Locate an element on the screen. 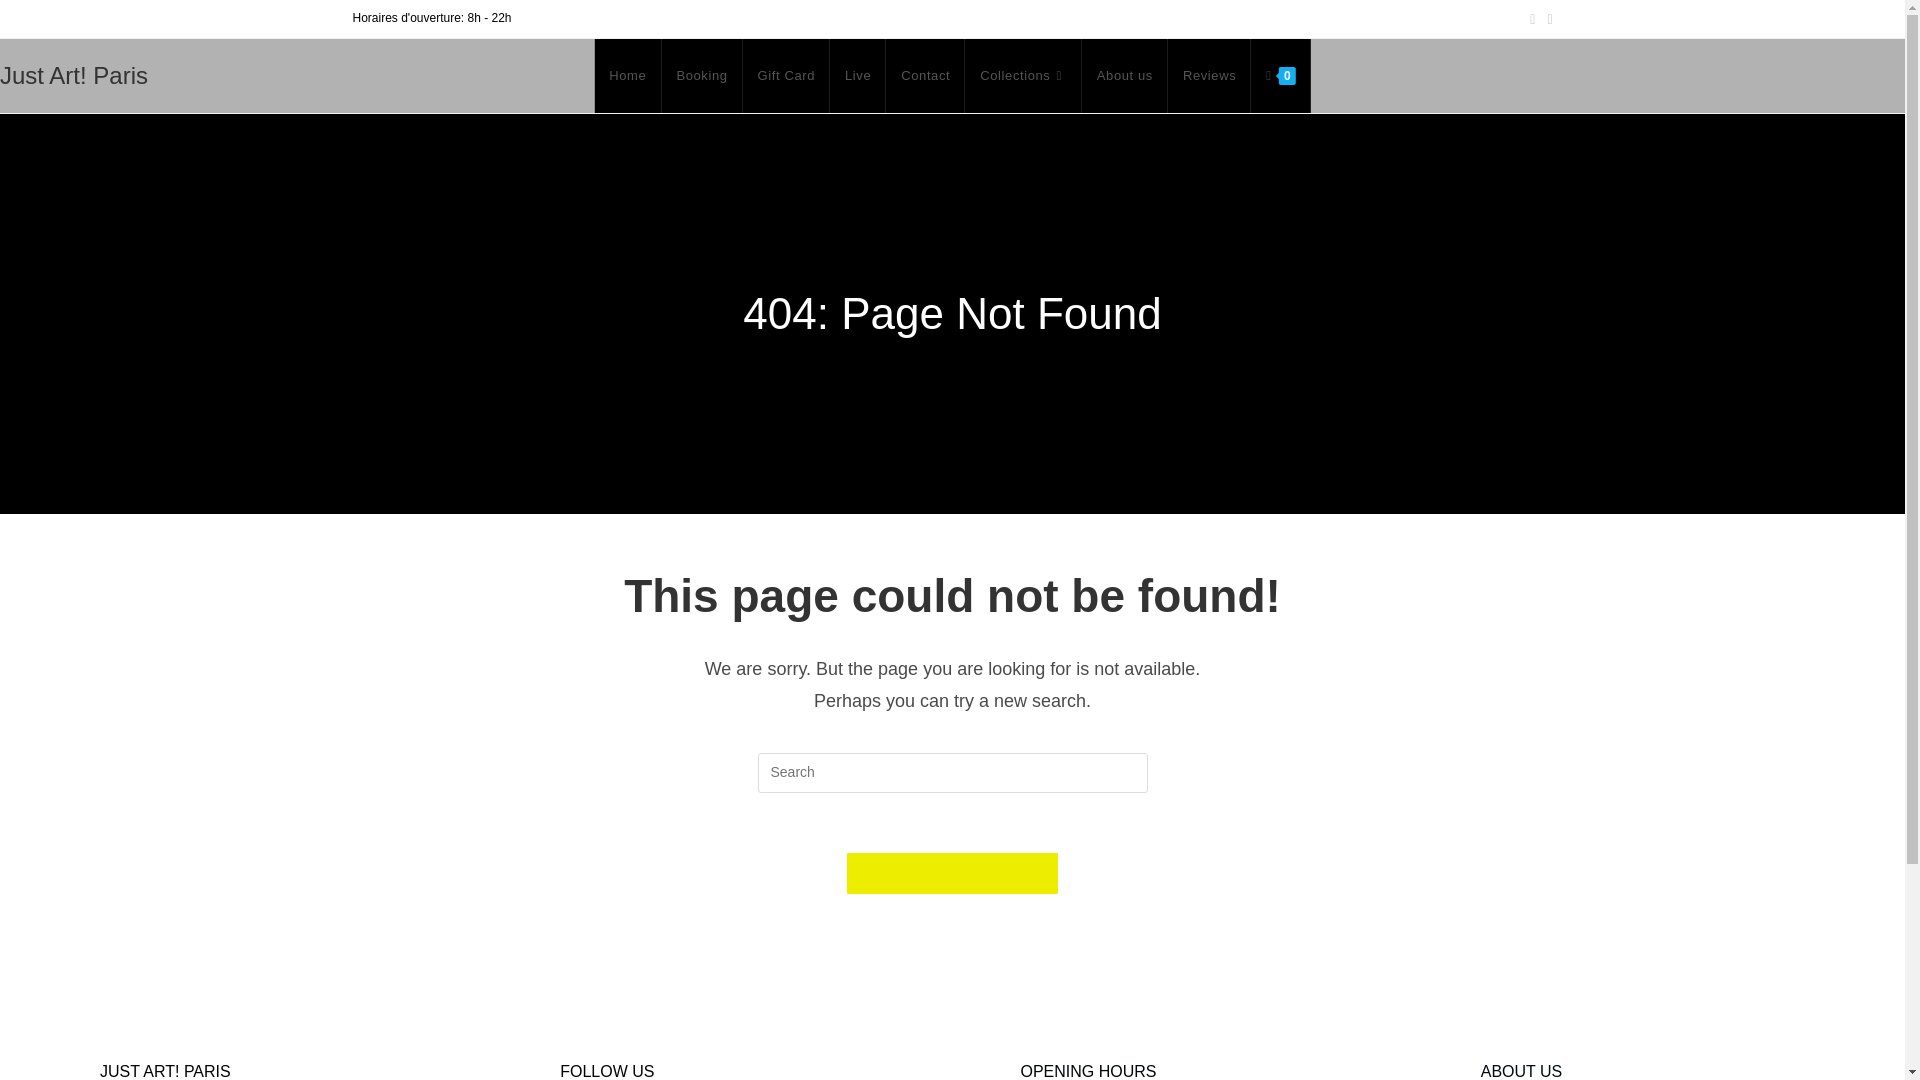 The height and width of the screenshot is (1080, 1920). Home is located at coordinates (626, 76).